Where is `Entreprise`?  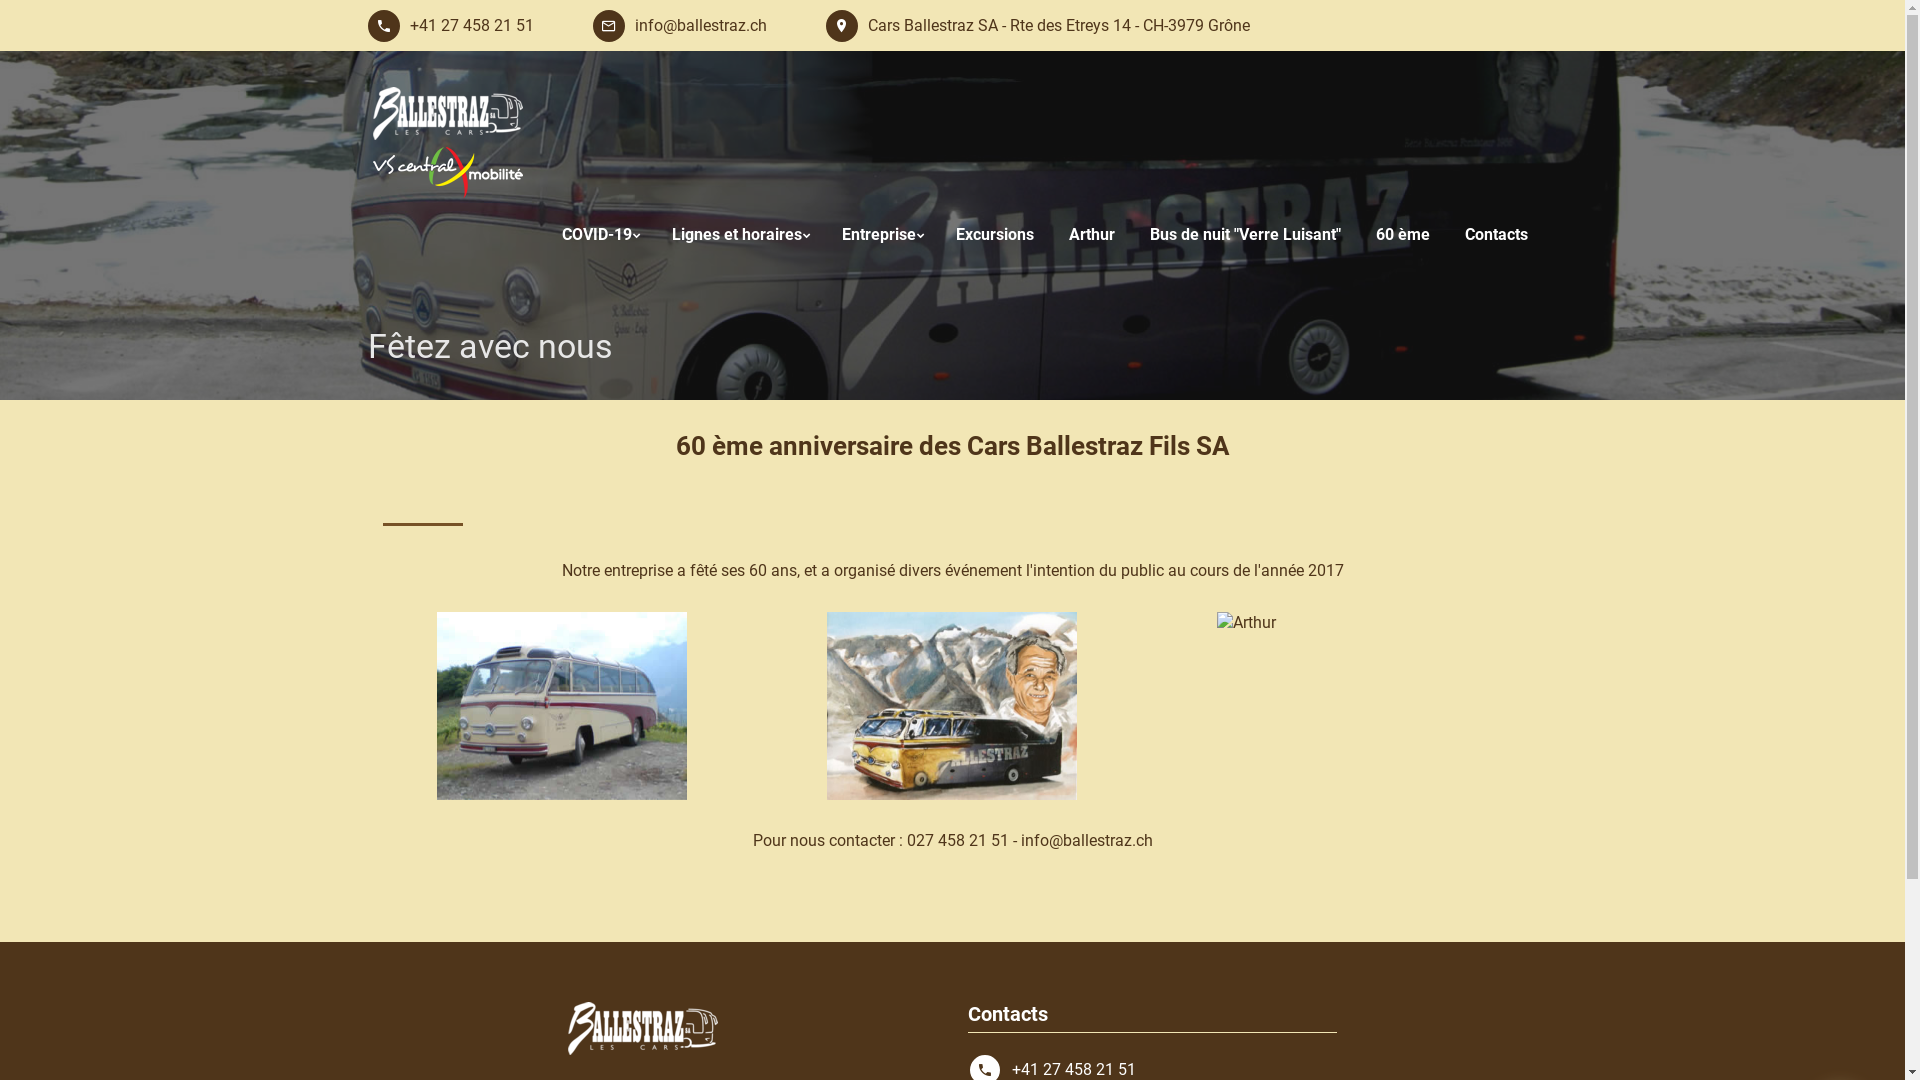 Entreprise is located at coordinates (882, 235).